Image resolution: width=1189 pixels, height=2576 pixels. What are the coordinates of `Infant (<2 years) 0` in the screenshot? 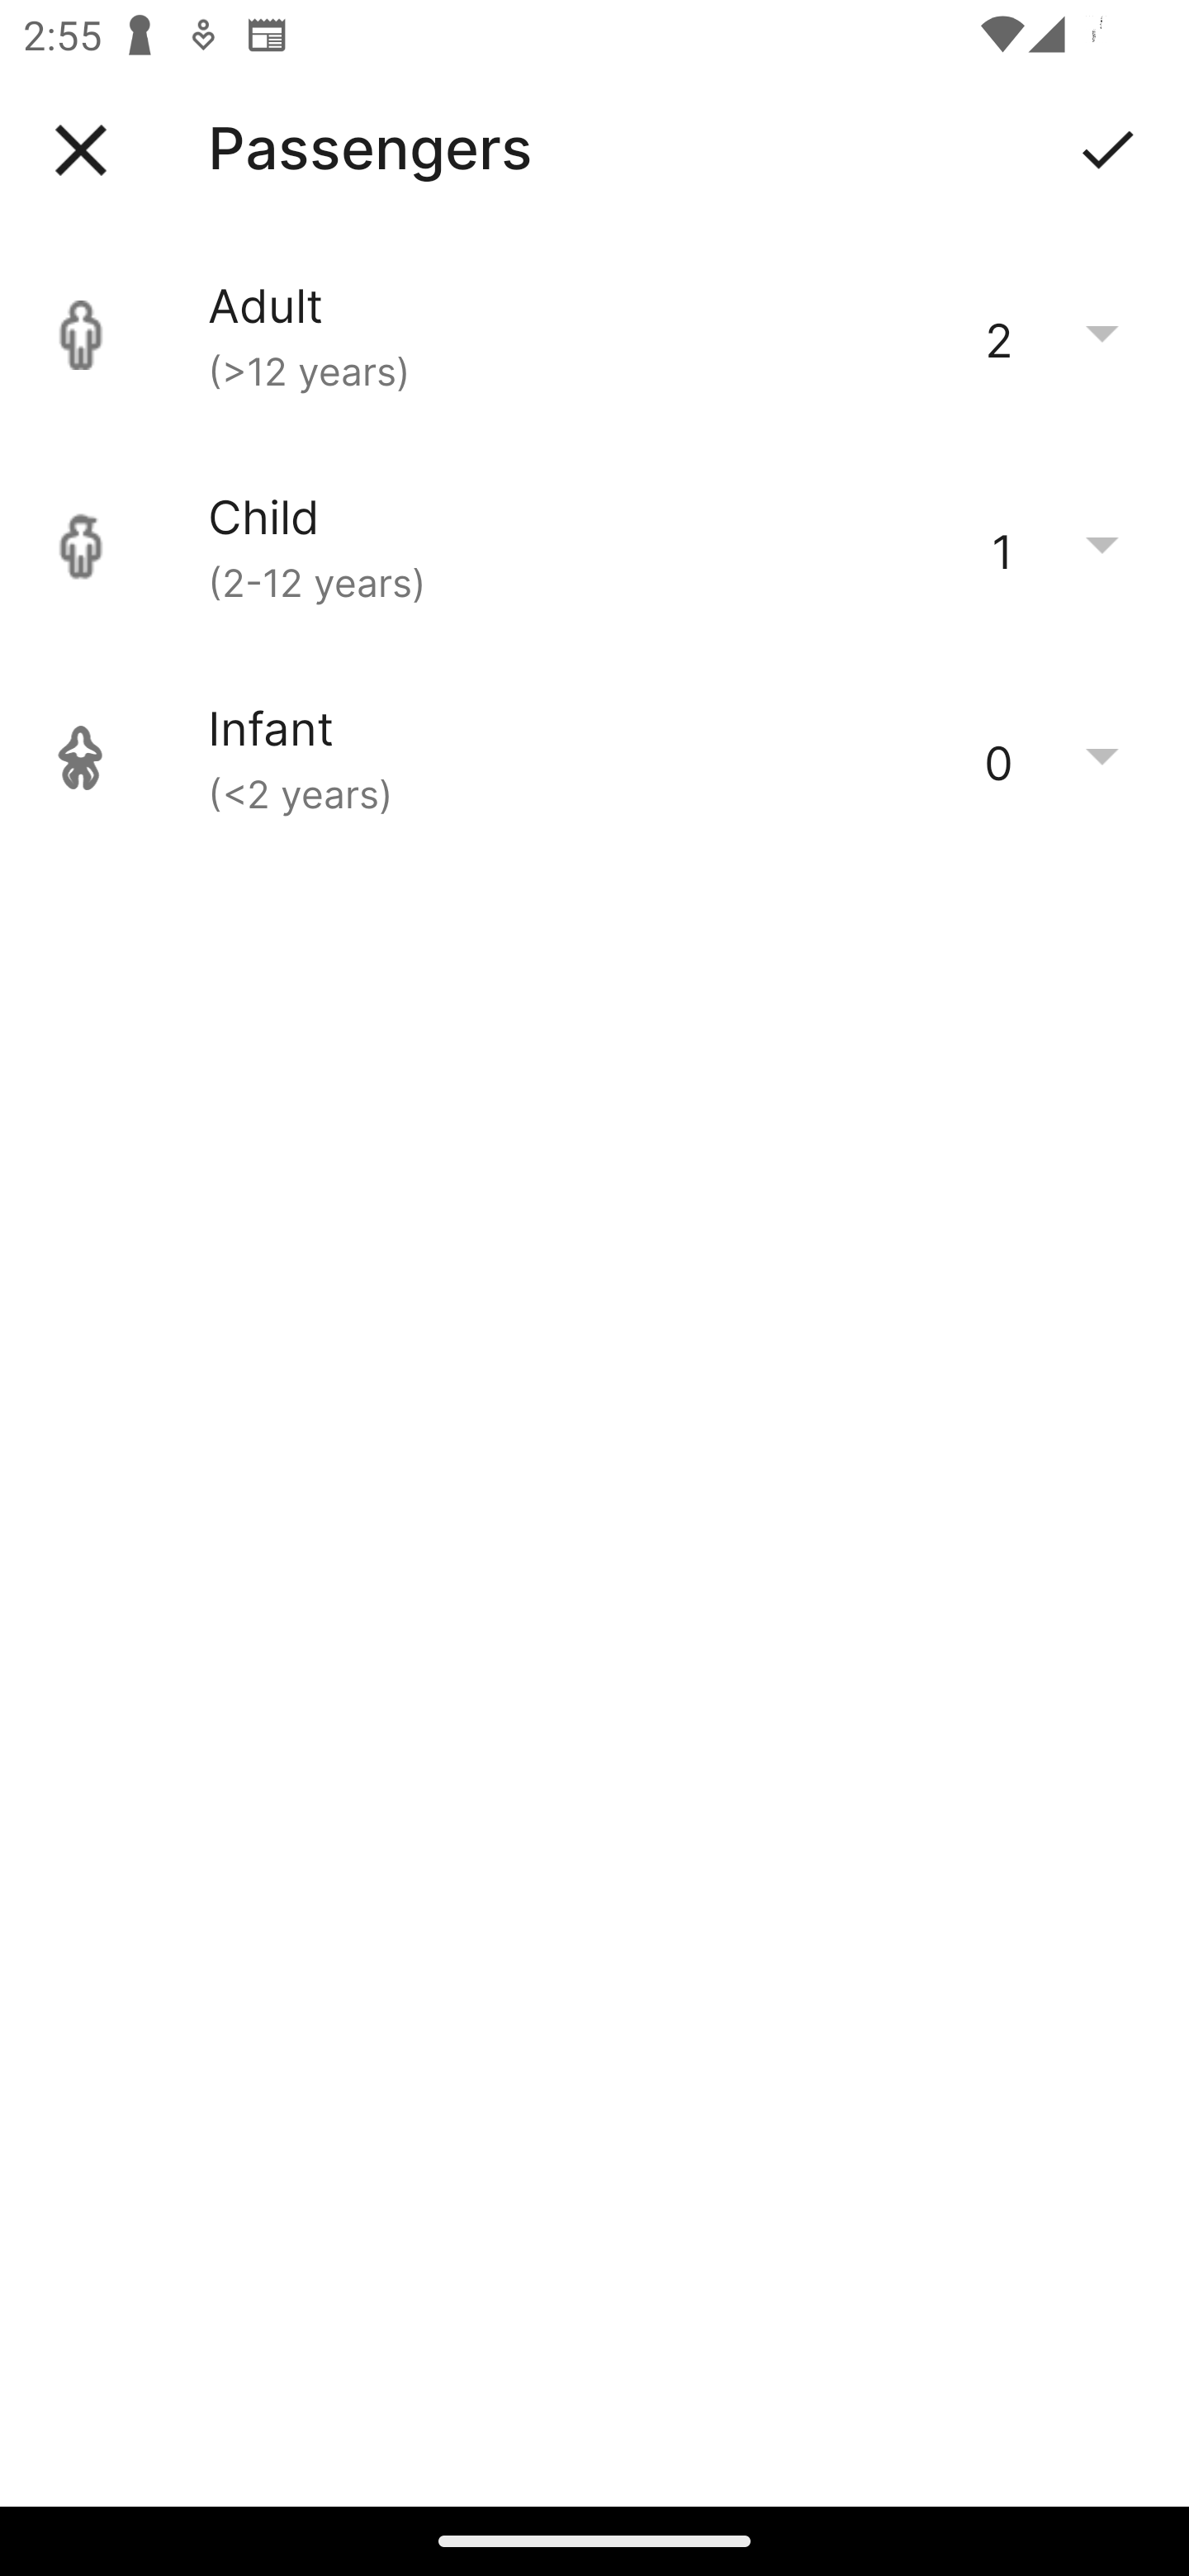 It's located at (594, 758).